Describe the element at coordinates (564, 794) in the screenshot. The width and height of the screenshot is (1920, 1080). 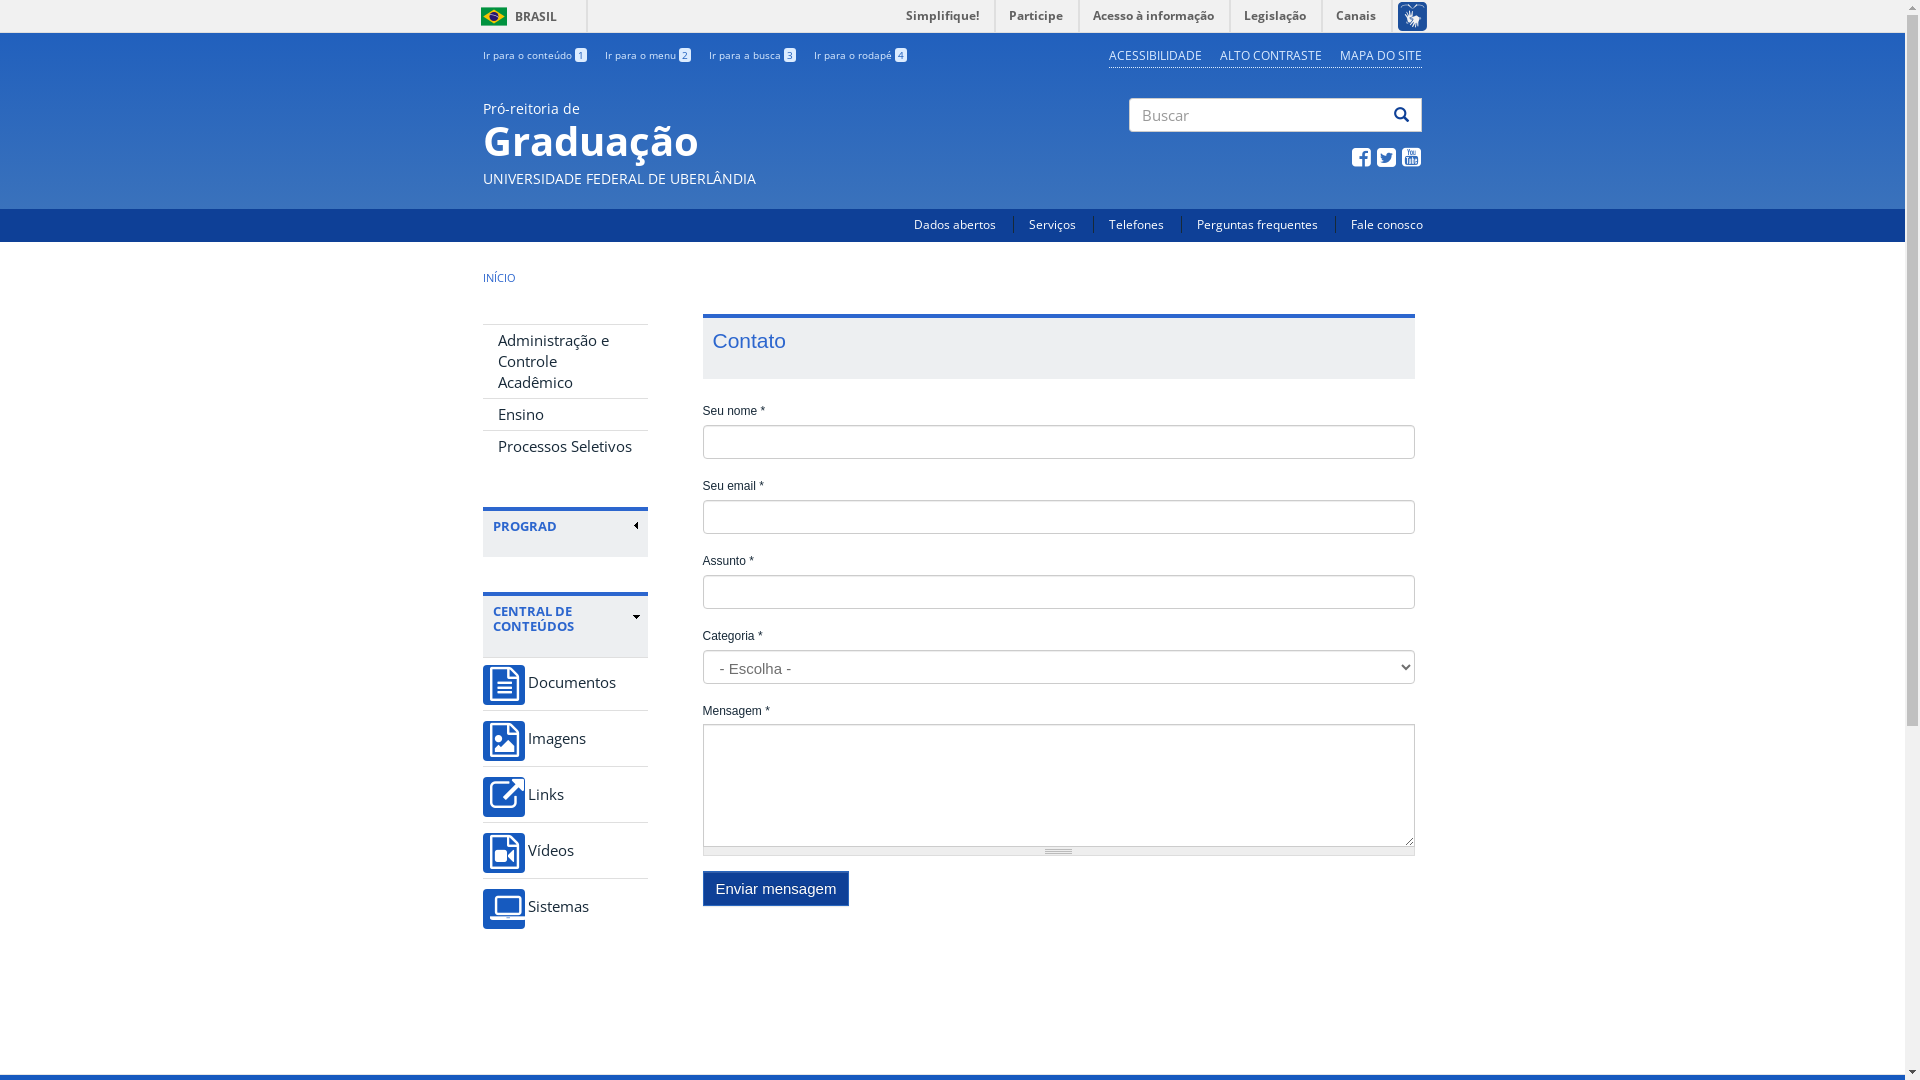
I see `Links` at that location.